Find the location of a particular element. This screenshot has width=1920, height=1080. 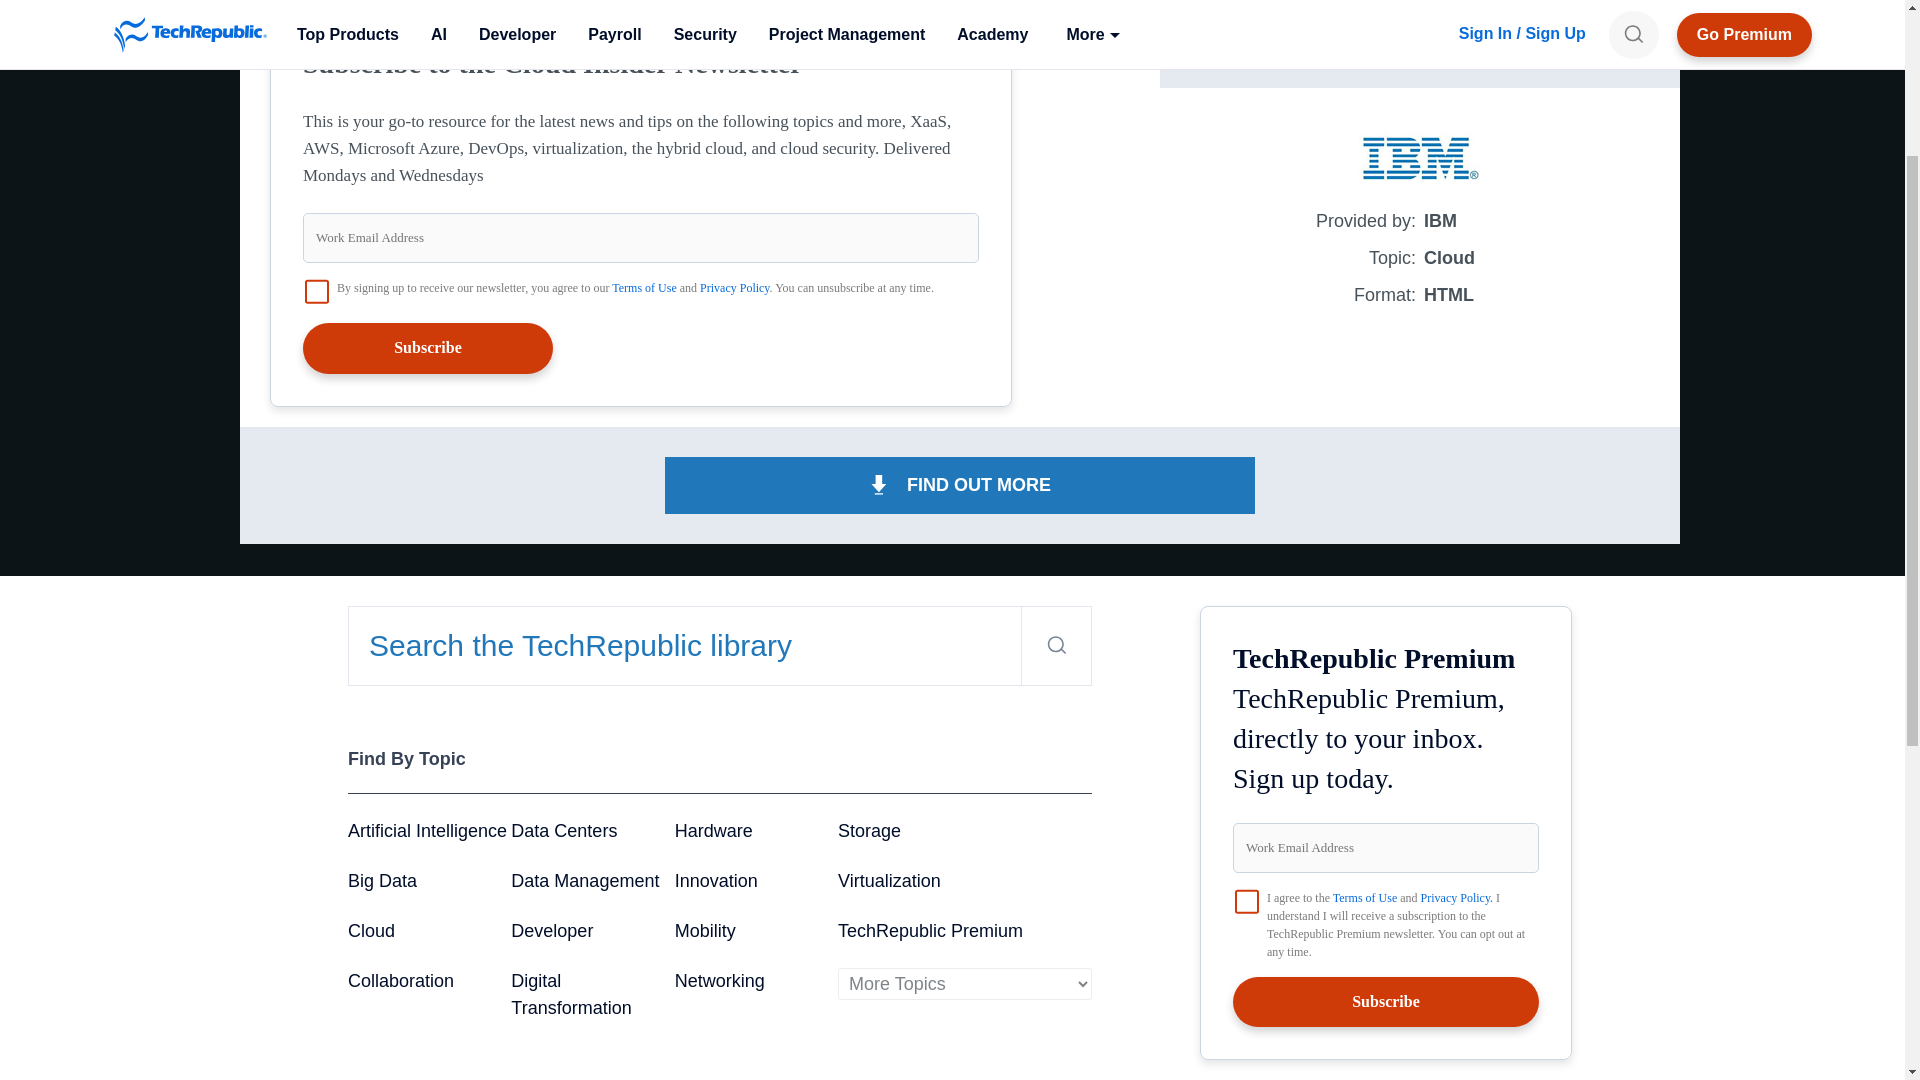

Privacy Policy is located at coordinates (734, 287).